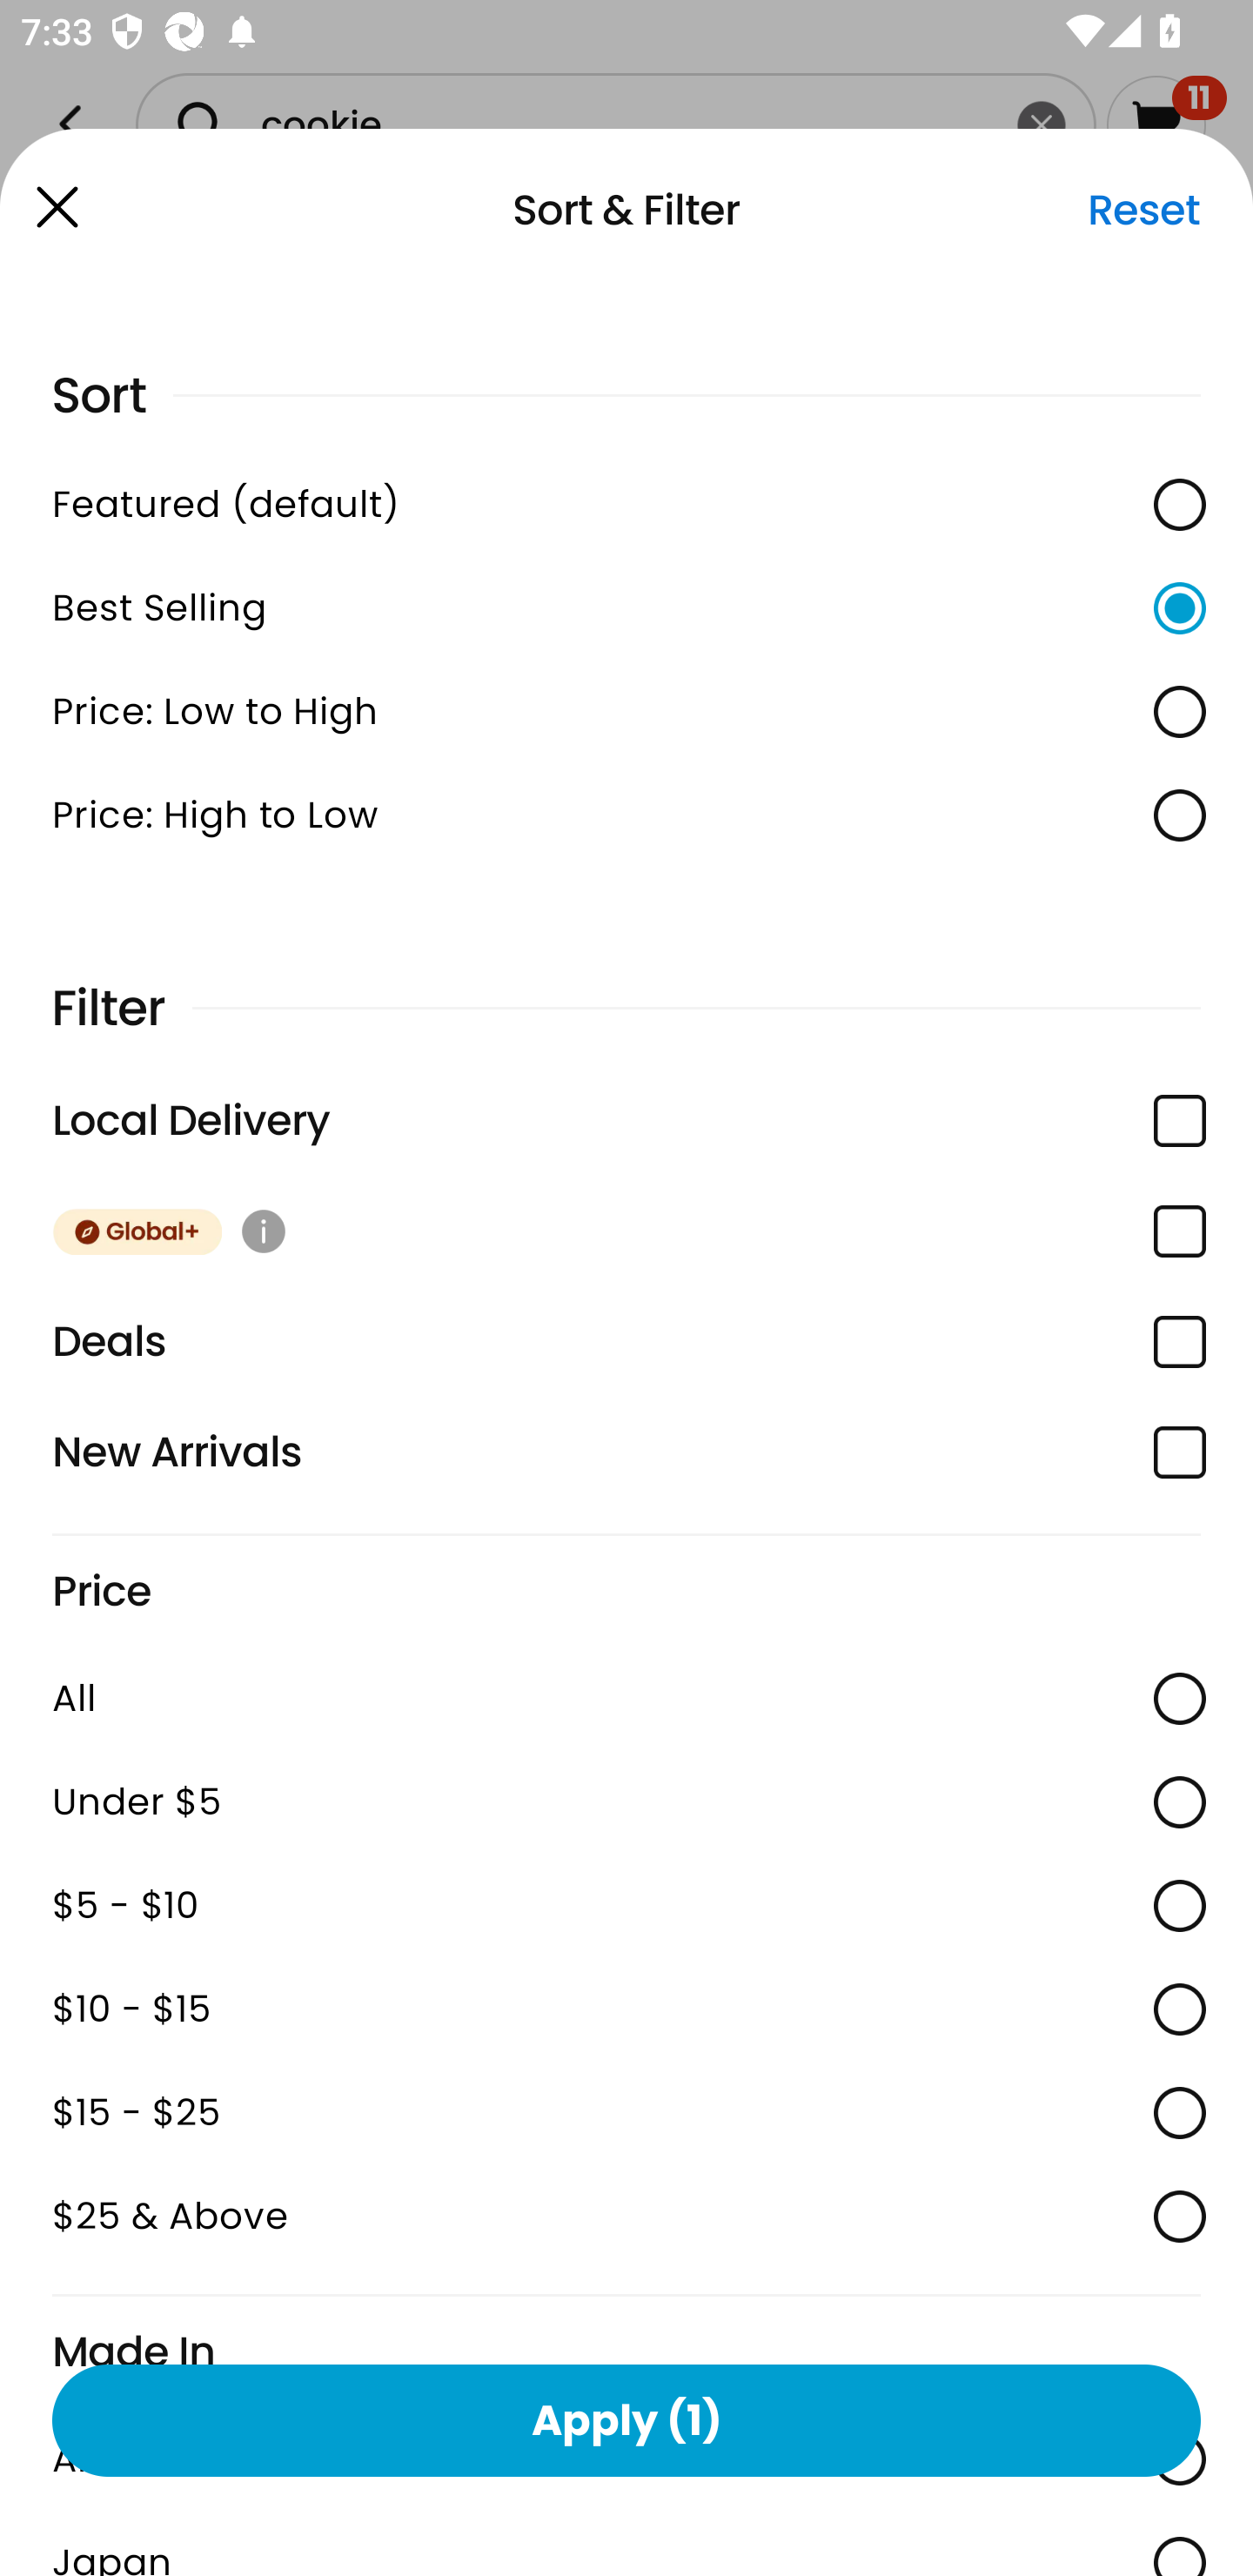  What do you see at coordinates (626, 2419) in the screenshot?
I see `Apply (1)` at bounding box center [626, 2419].